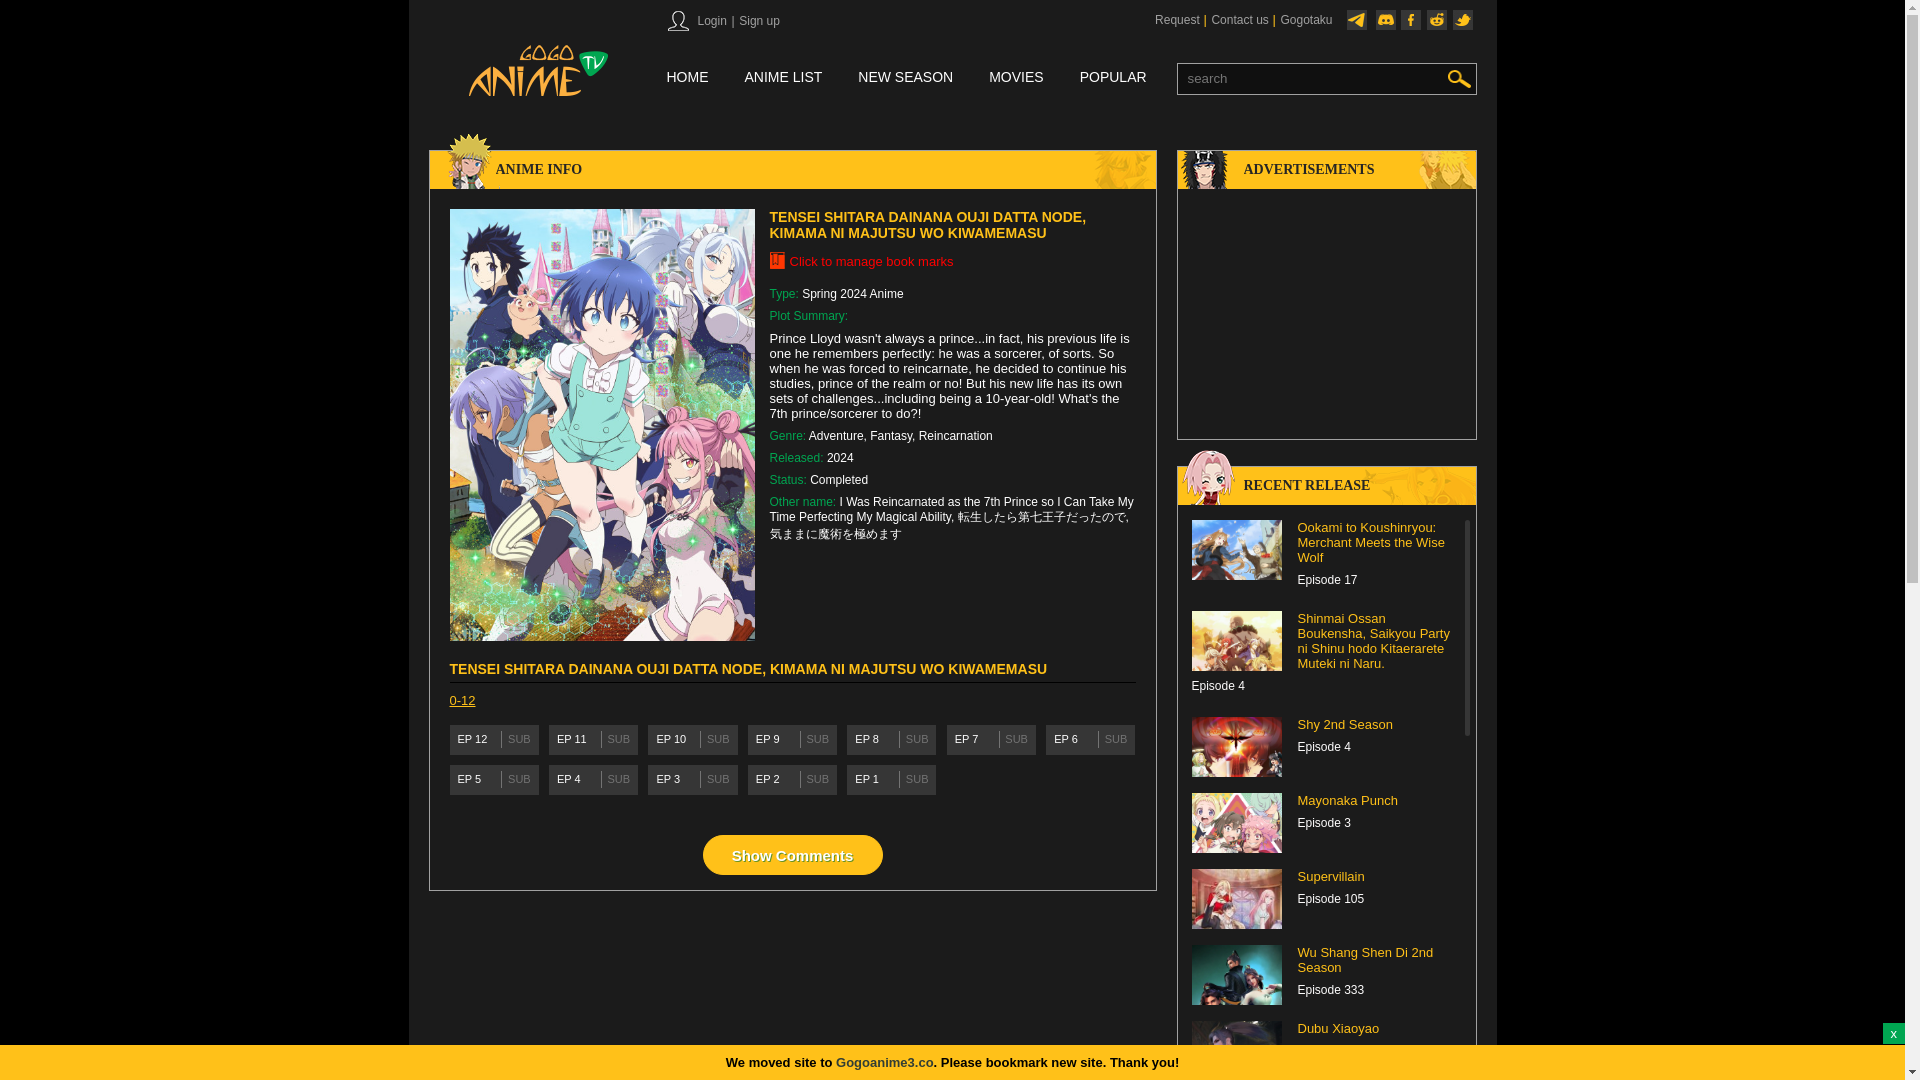 The width and height of the screenshot is (1920, 1080). Describe the element at coordinates (782, 78) in the screenshot. I see `ANIME LIST` at that location.